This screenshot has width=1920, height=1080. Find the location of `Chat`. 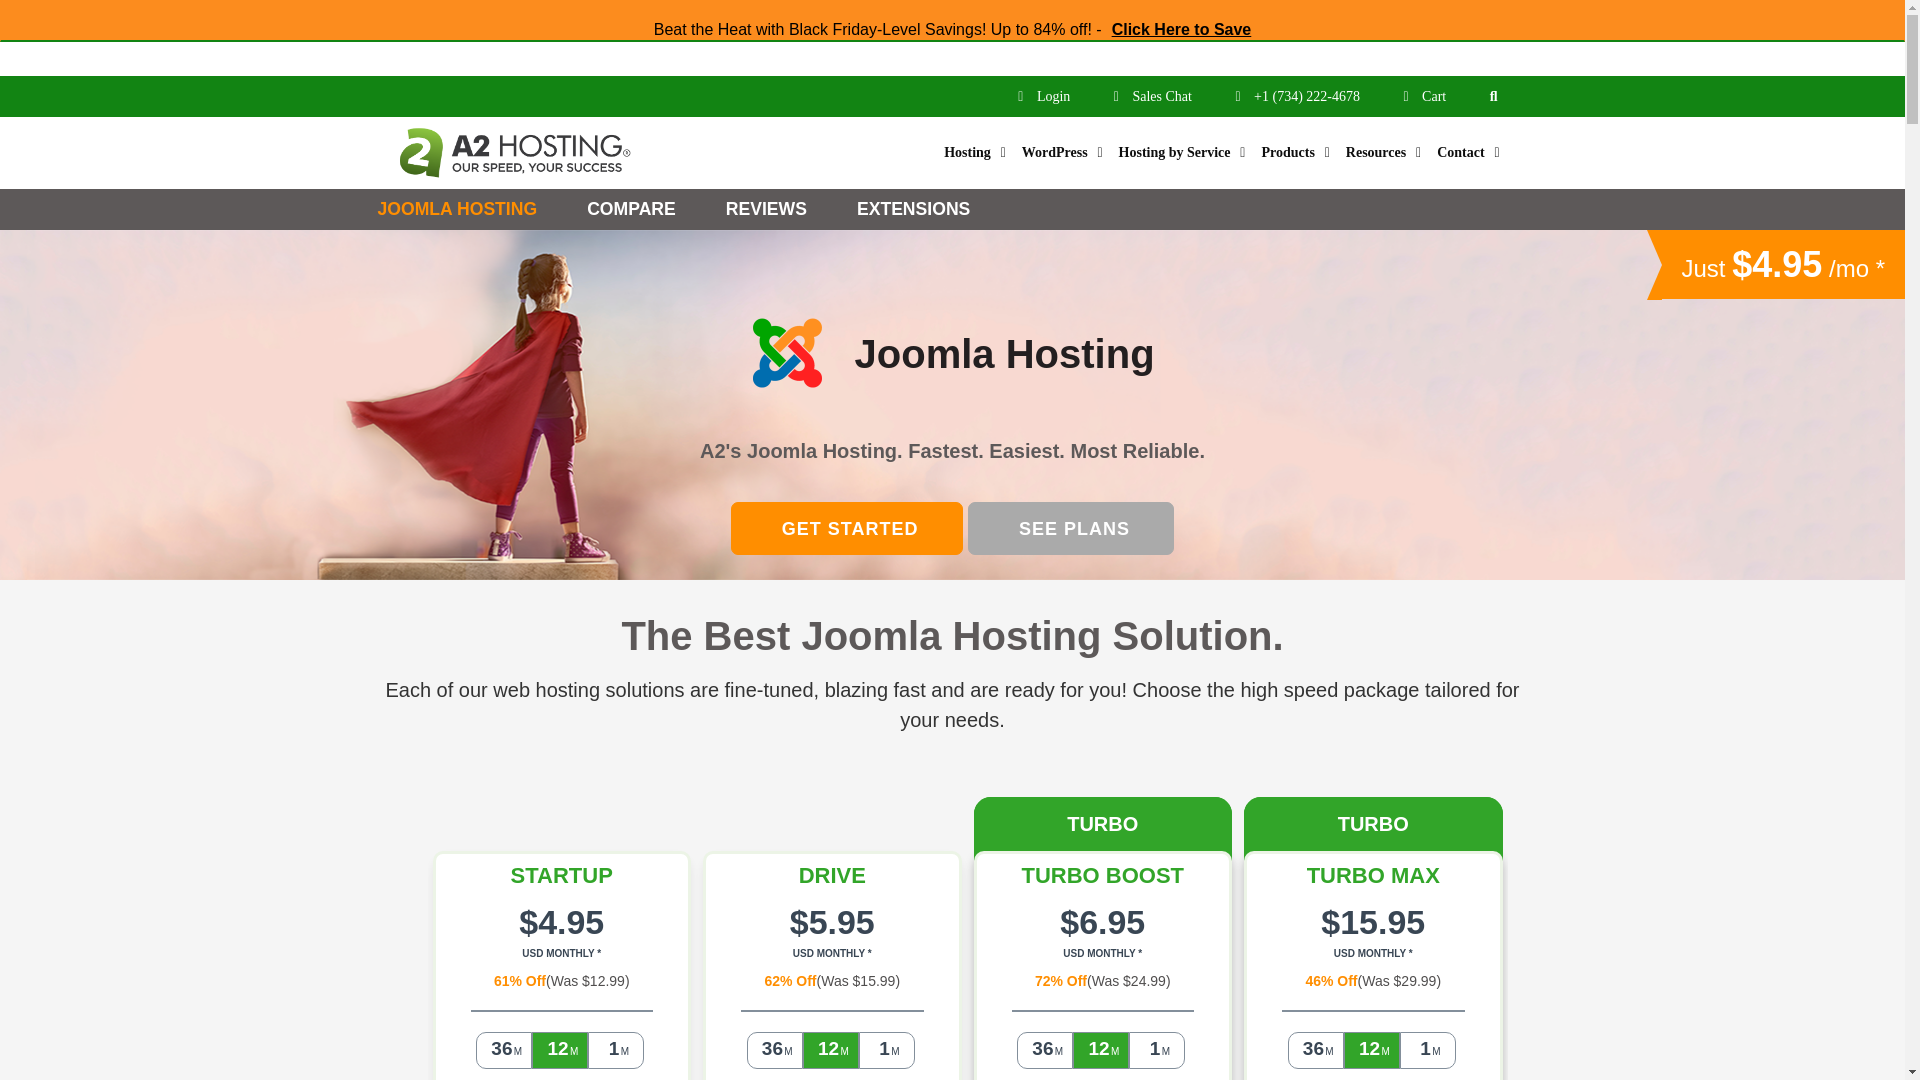

Chat is located at coordinates (1154, 96).